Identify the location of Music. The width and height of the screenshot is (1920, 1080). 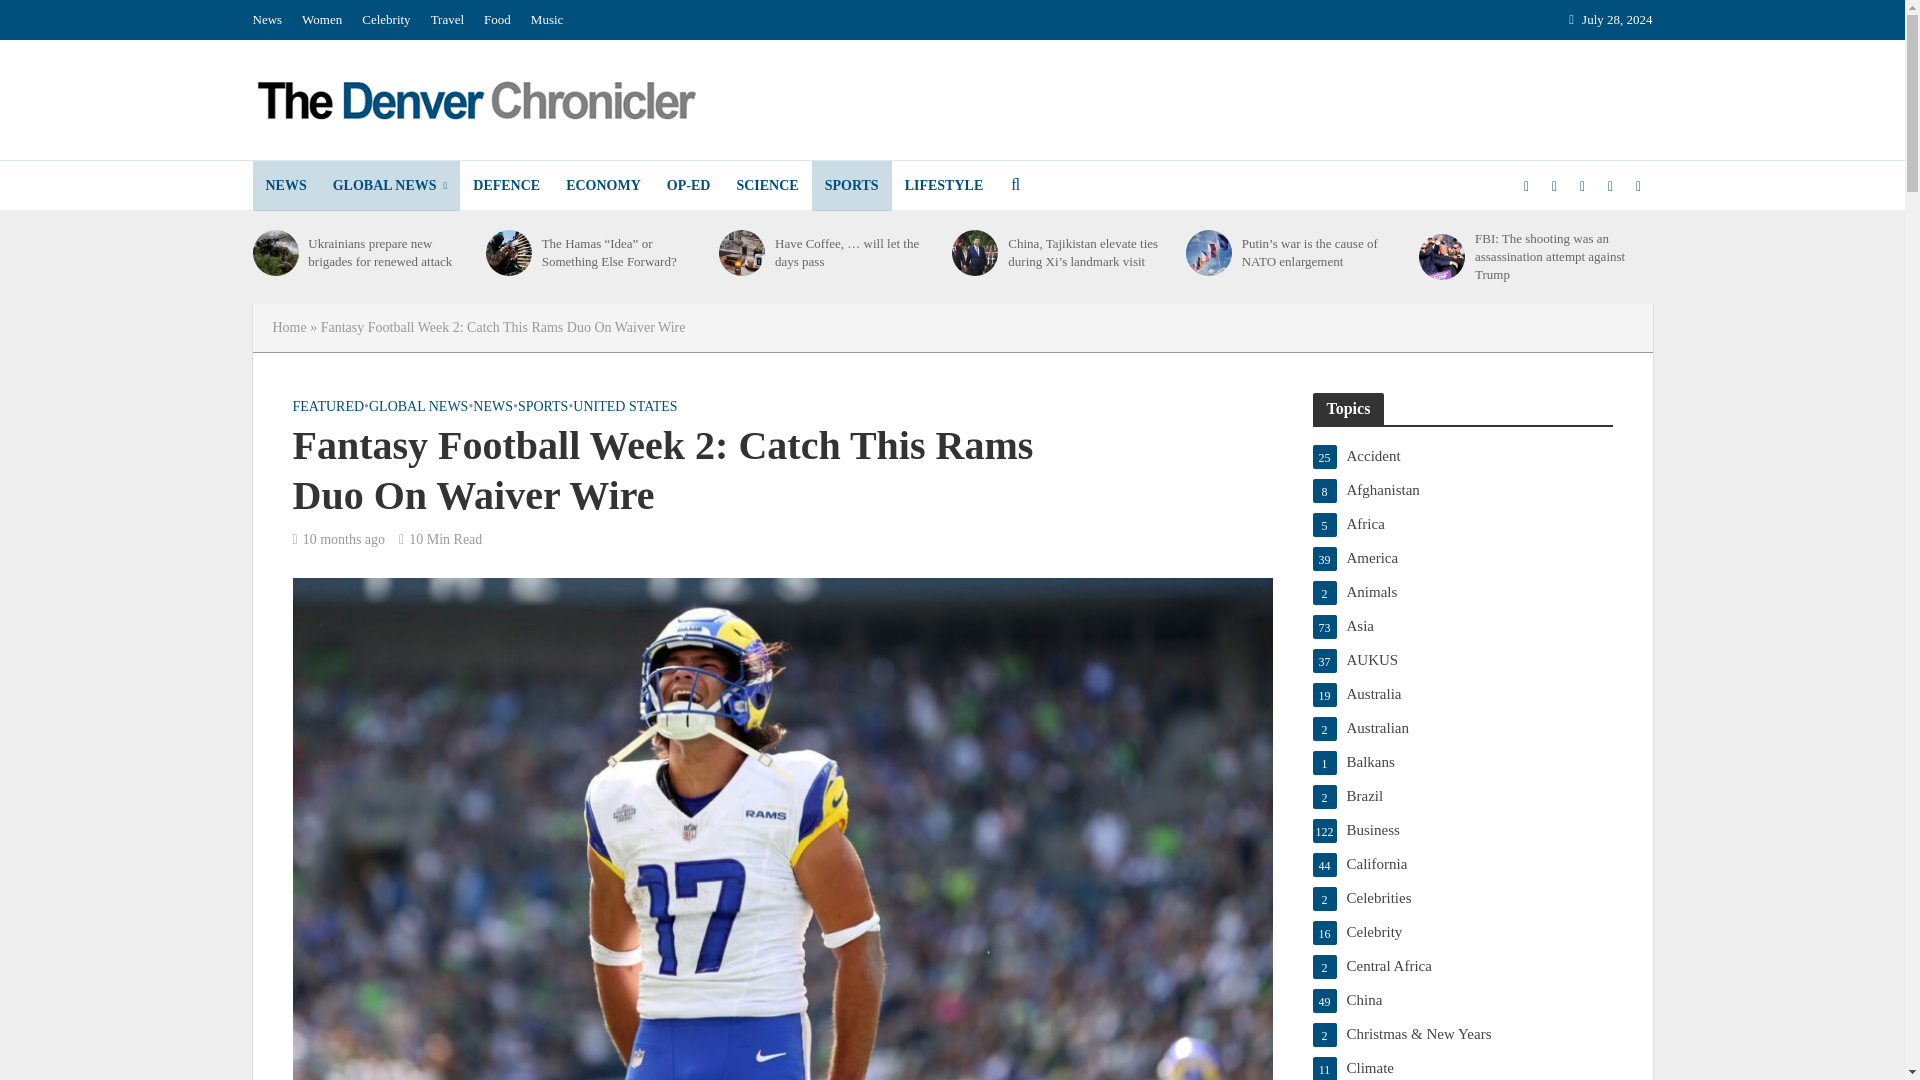
(547, 20).